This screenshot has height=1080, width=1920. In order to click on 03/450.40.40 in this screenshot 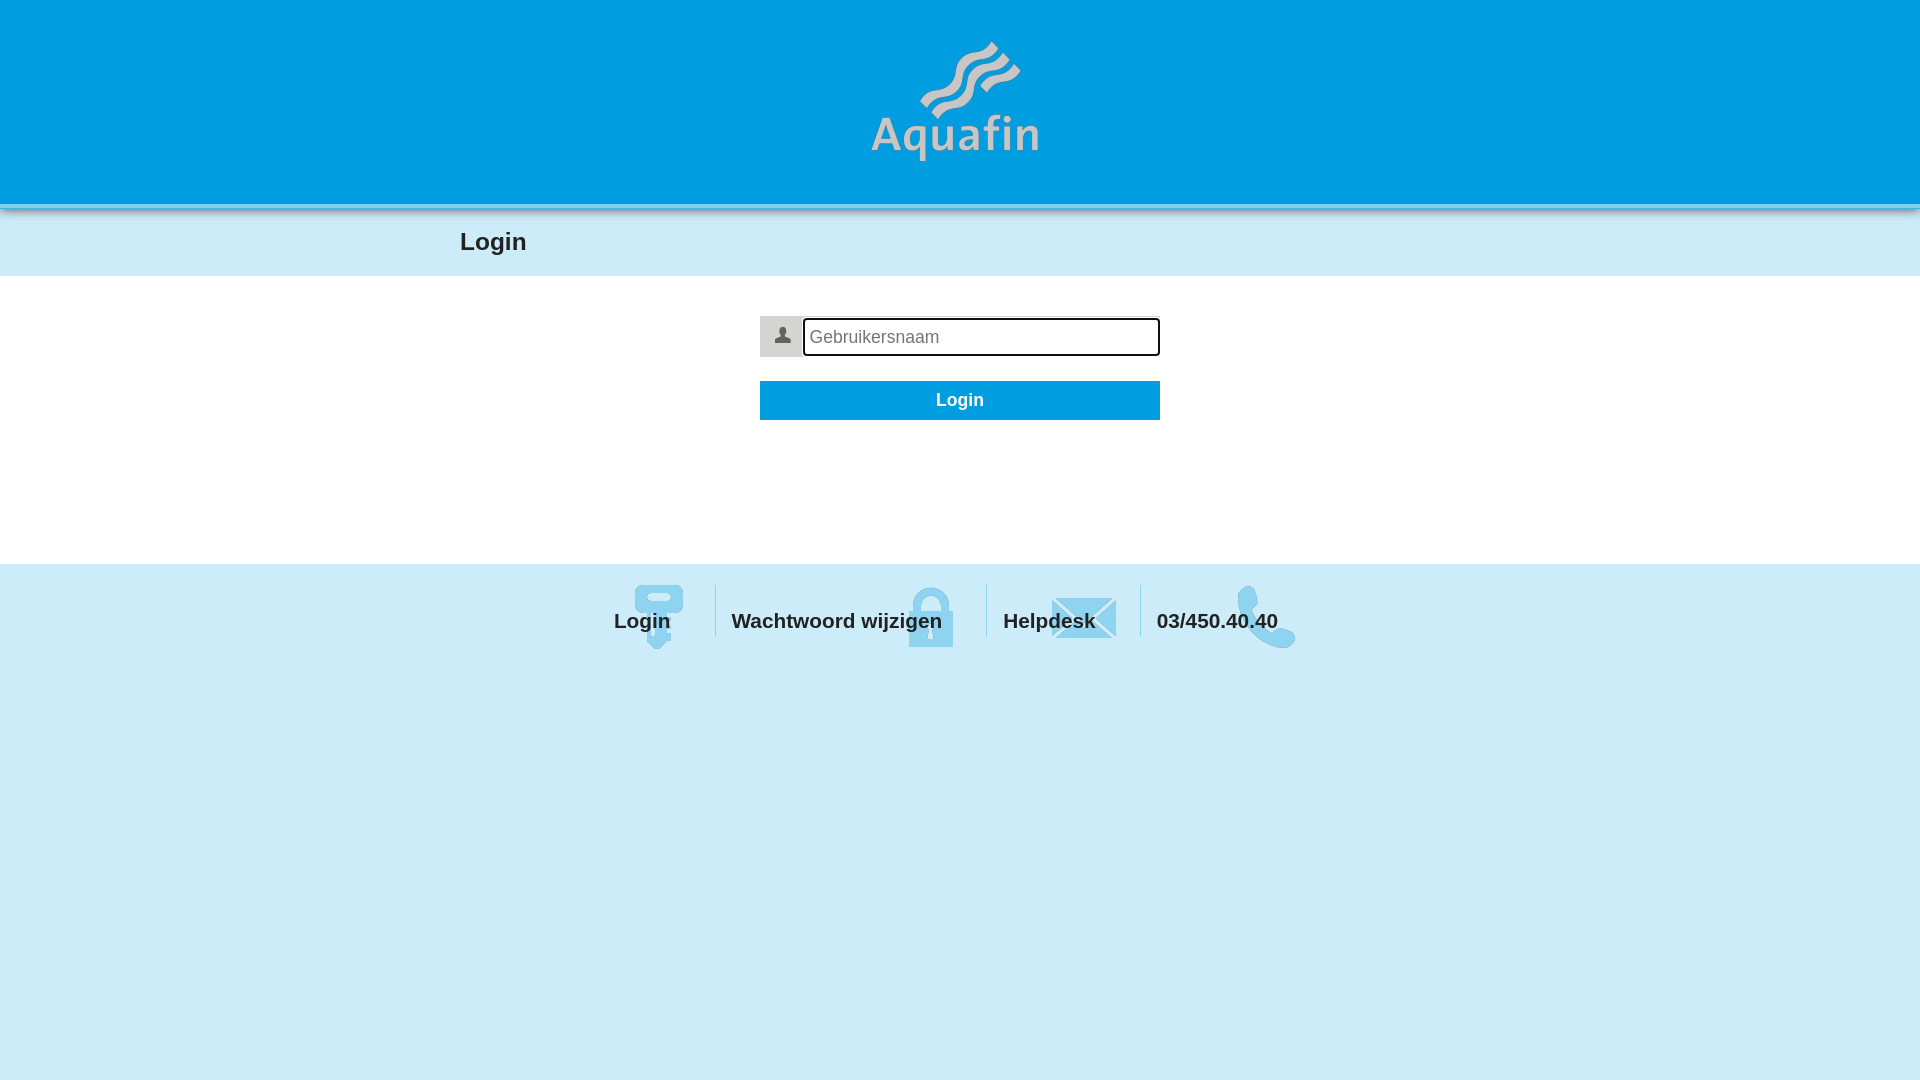, I will do `click(1228, 610)`.